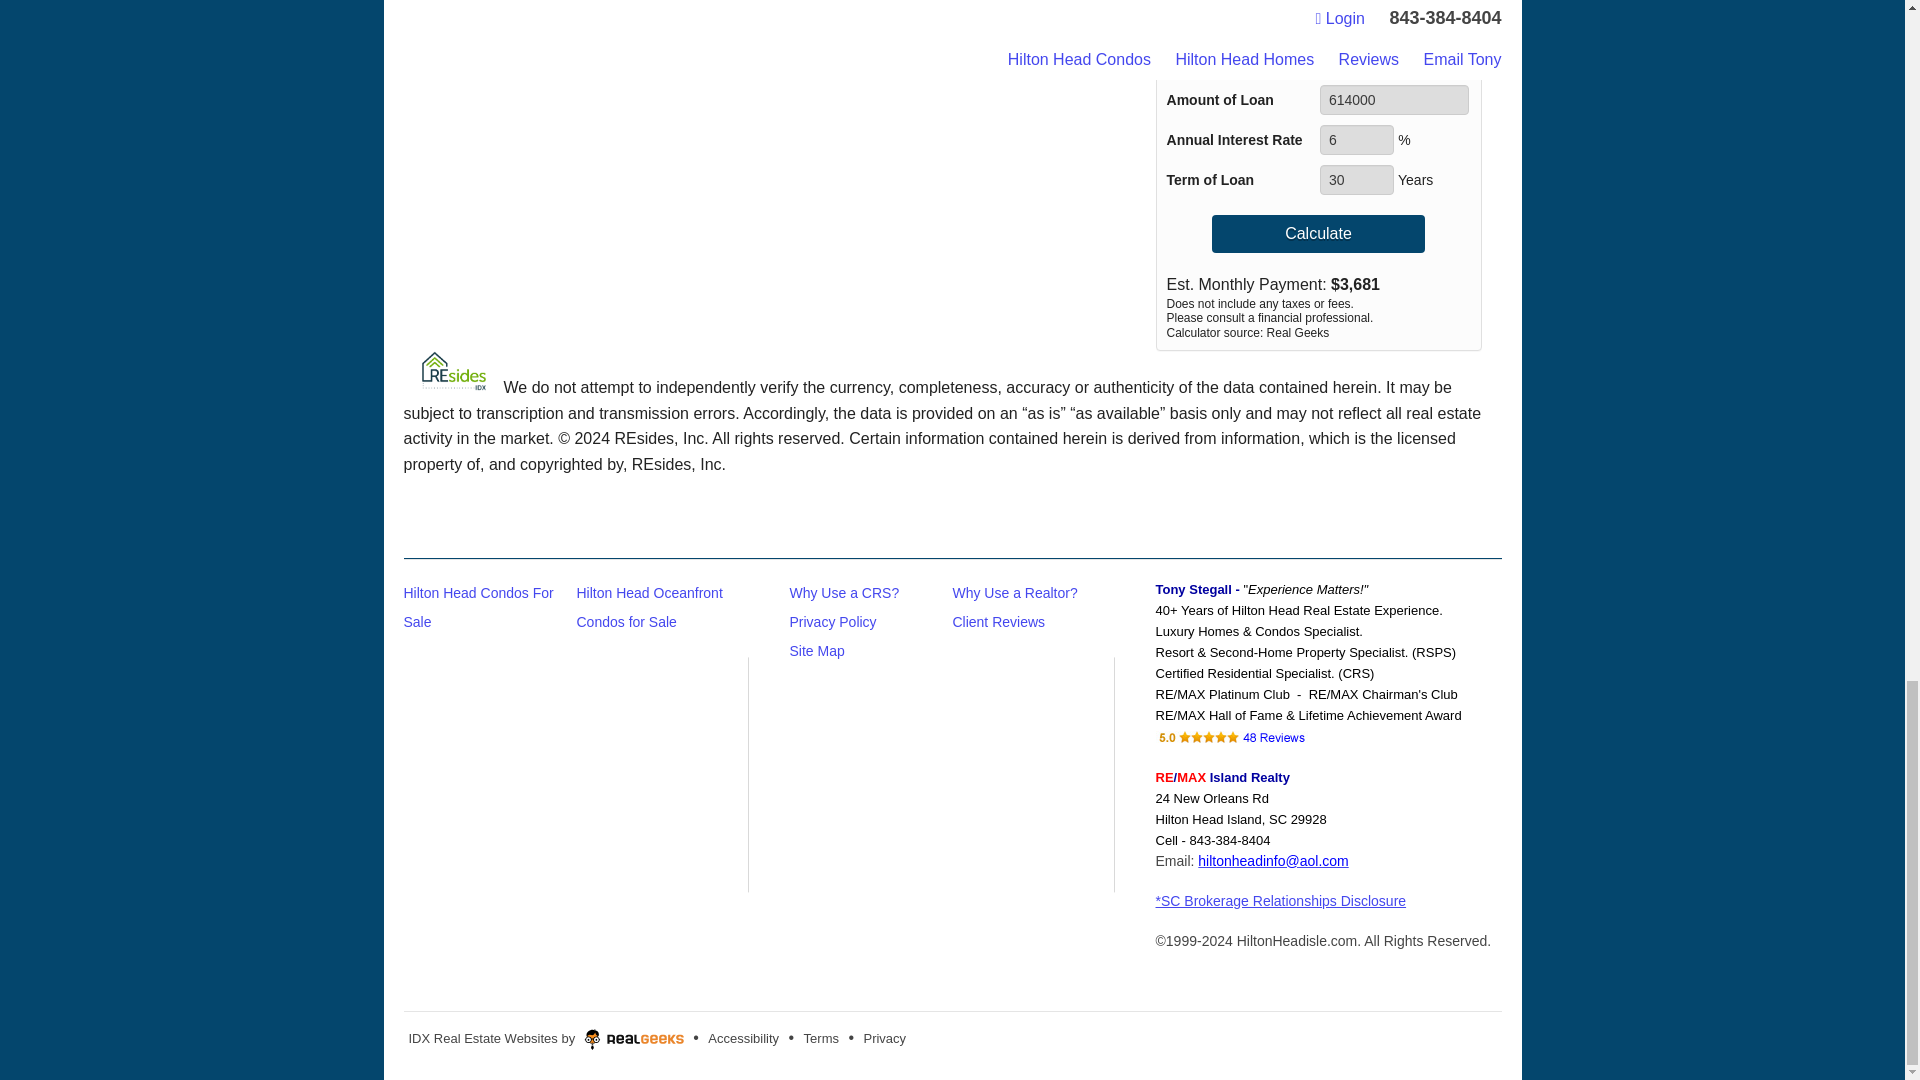  Describe the element at coordinates (1356, 140) in the screenshot. I see `6` at that location.